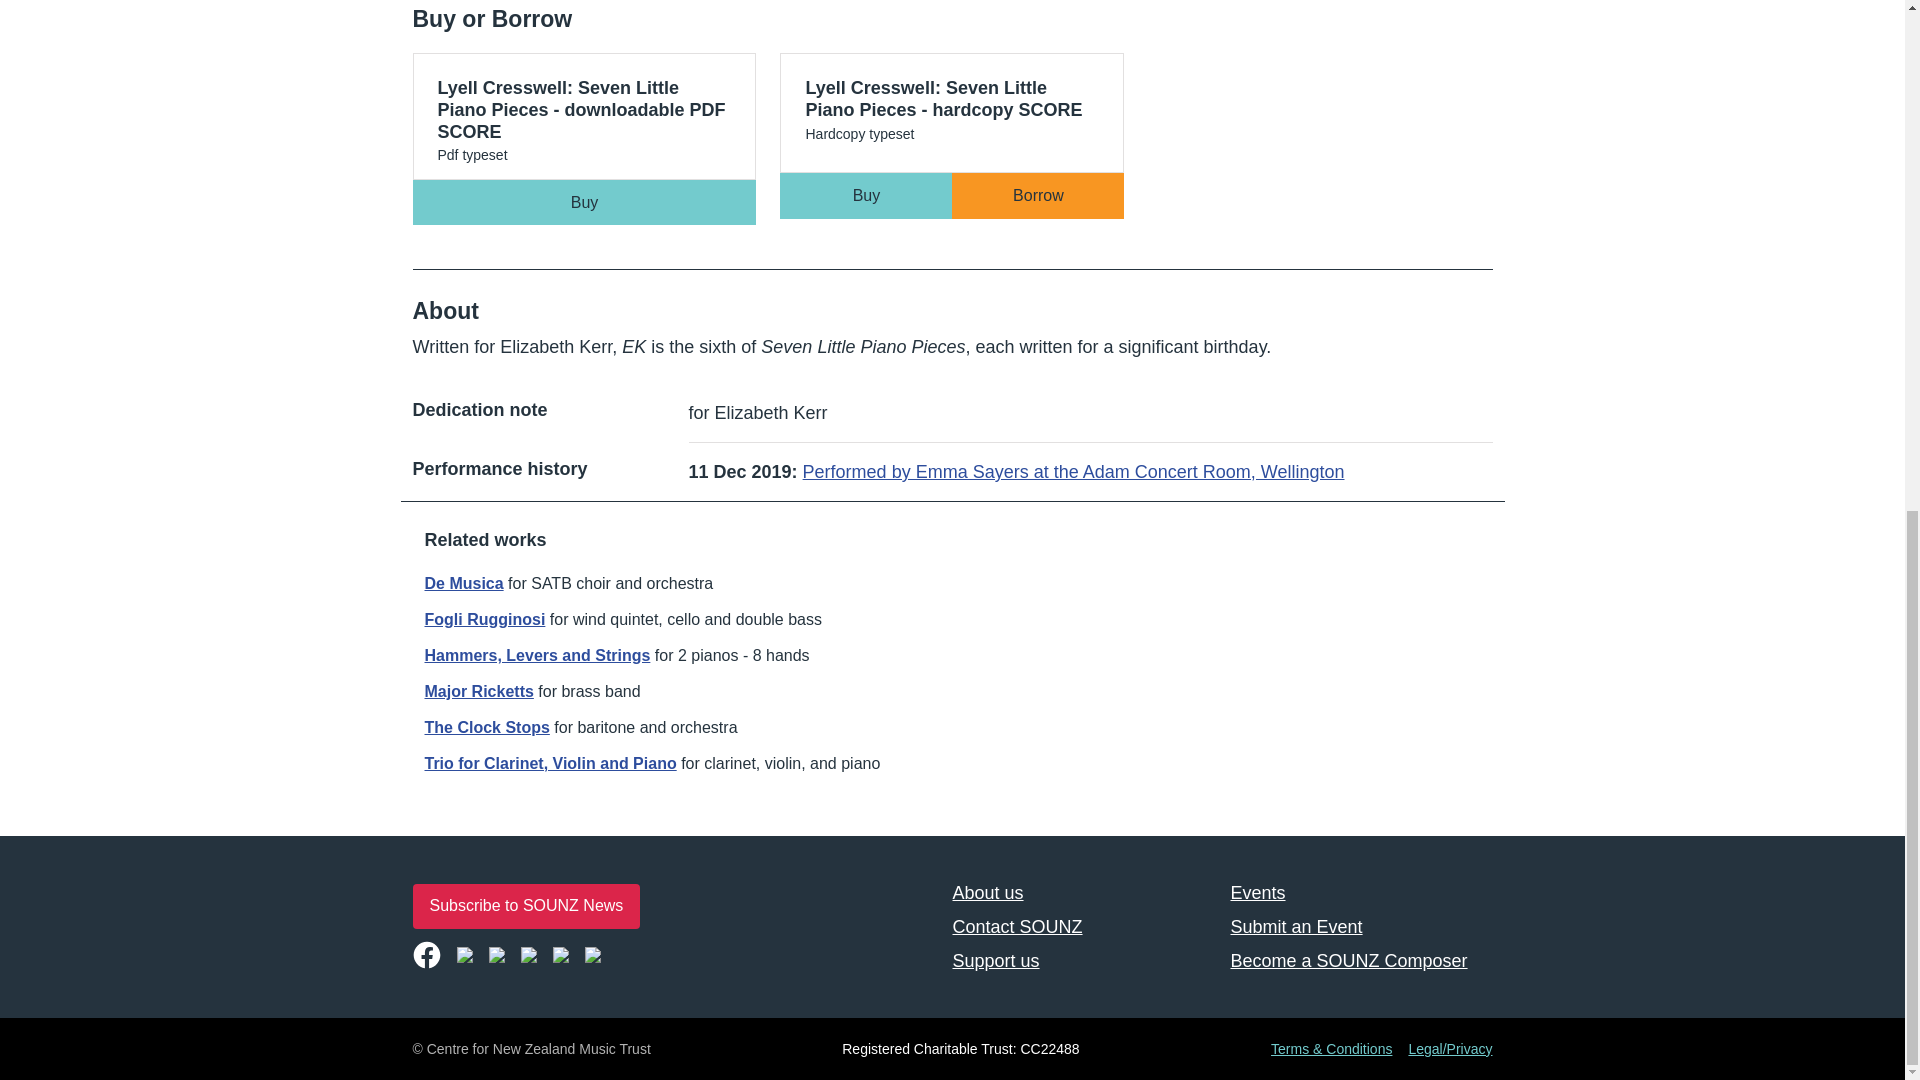 The width and height of the screenshot is (1920, 1080). Describe the element at coordinates (464, 582) in the screenshot. I see `De Musica` at that location.